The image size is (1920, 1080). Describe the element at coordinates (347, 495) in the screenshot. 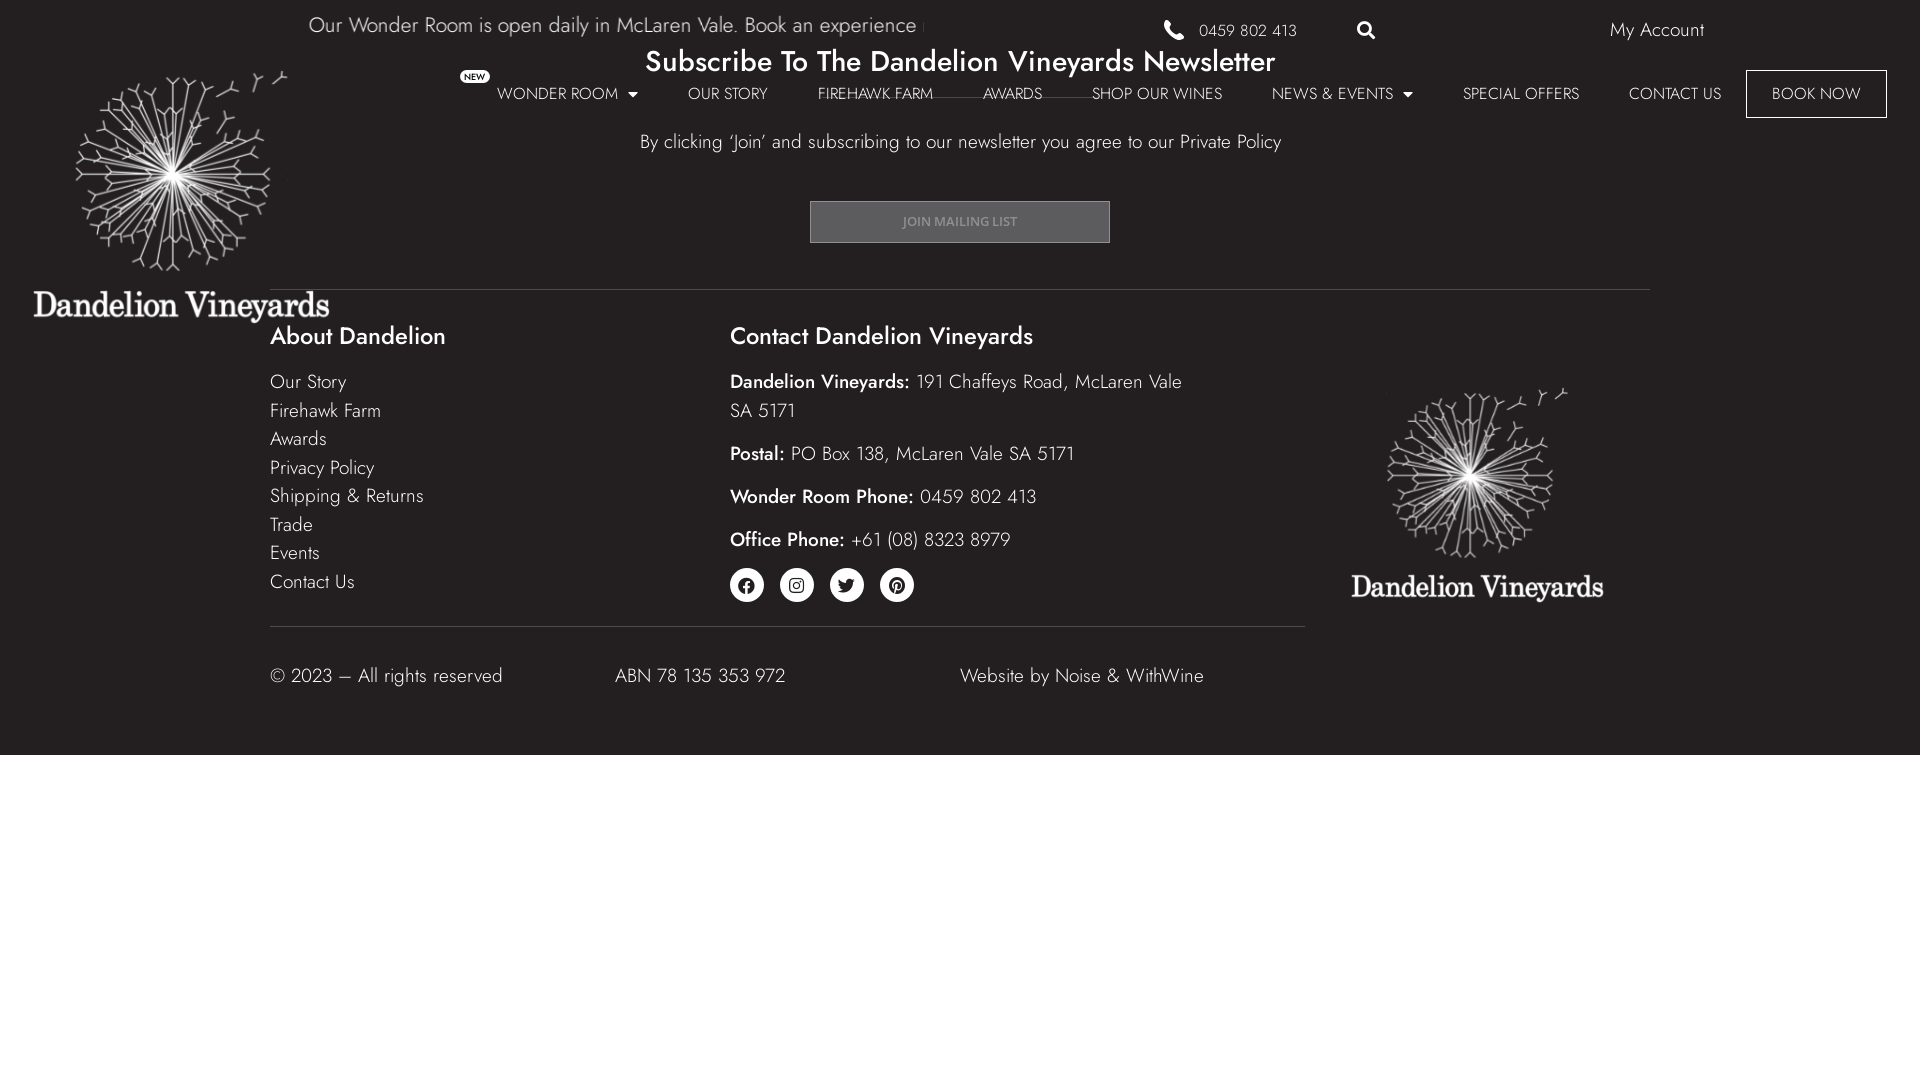

I see `Shipping & Returns` at that location.